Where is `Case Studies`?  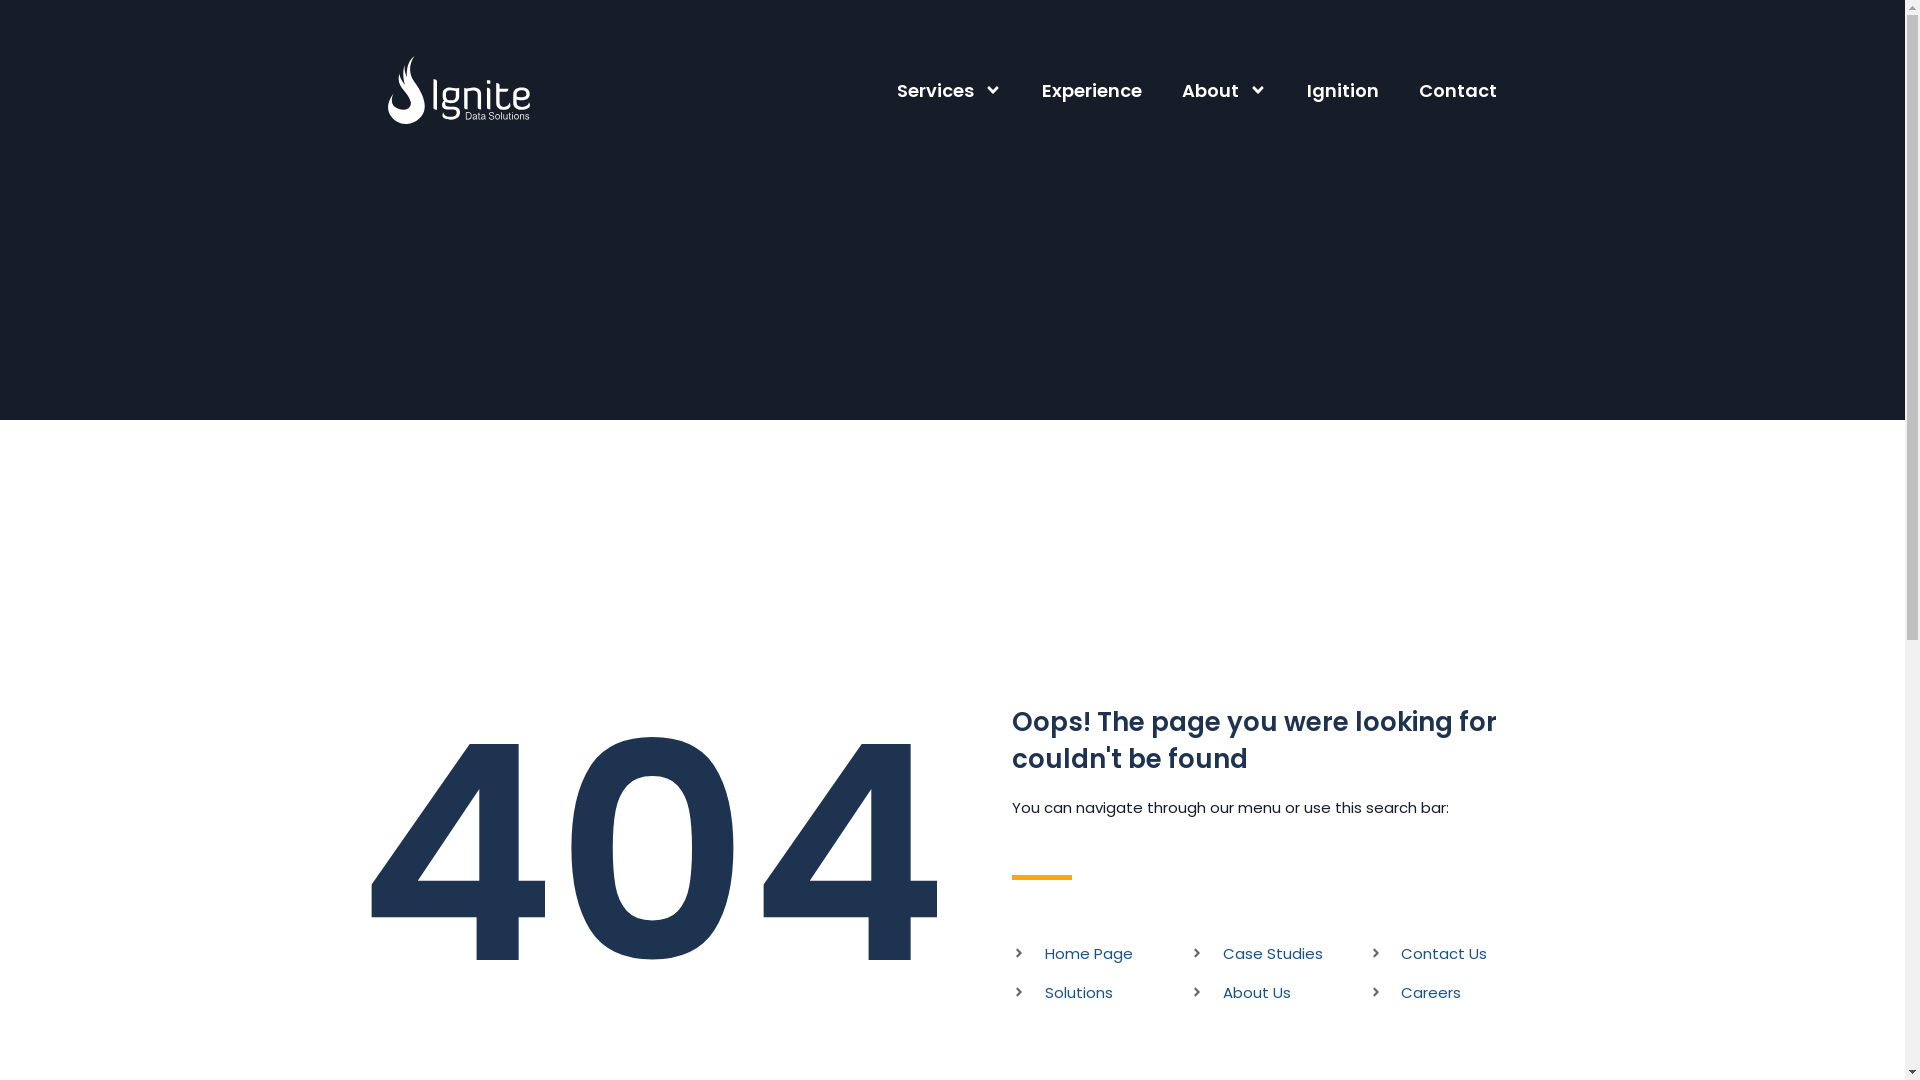 Case Studies is located at coordinates (1279, 954).